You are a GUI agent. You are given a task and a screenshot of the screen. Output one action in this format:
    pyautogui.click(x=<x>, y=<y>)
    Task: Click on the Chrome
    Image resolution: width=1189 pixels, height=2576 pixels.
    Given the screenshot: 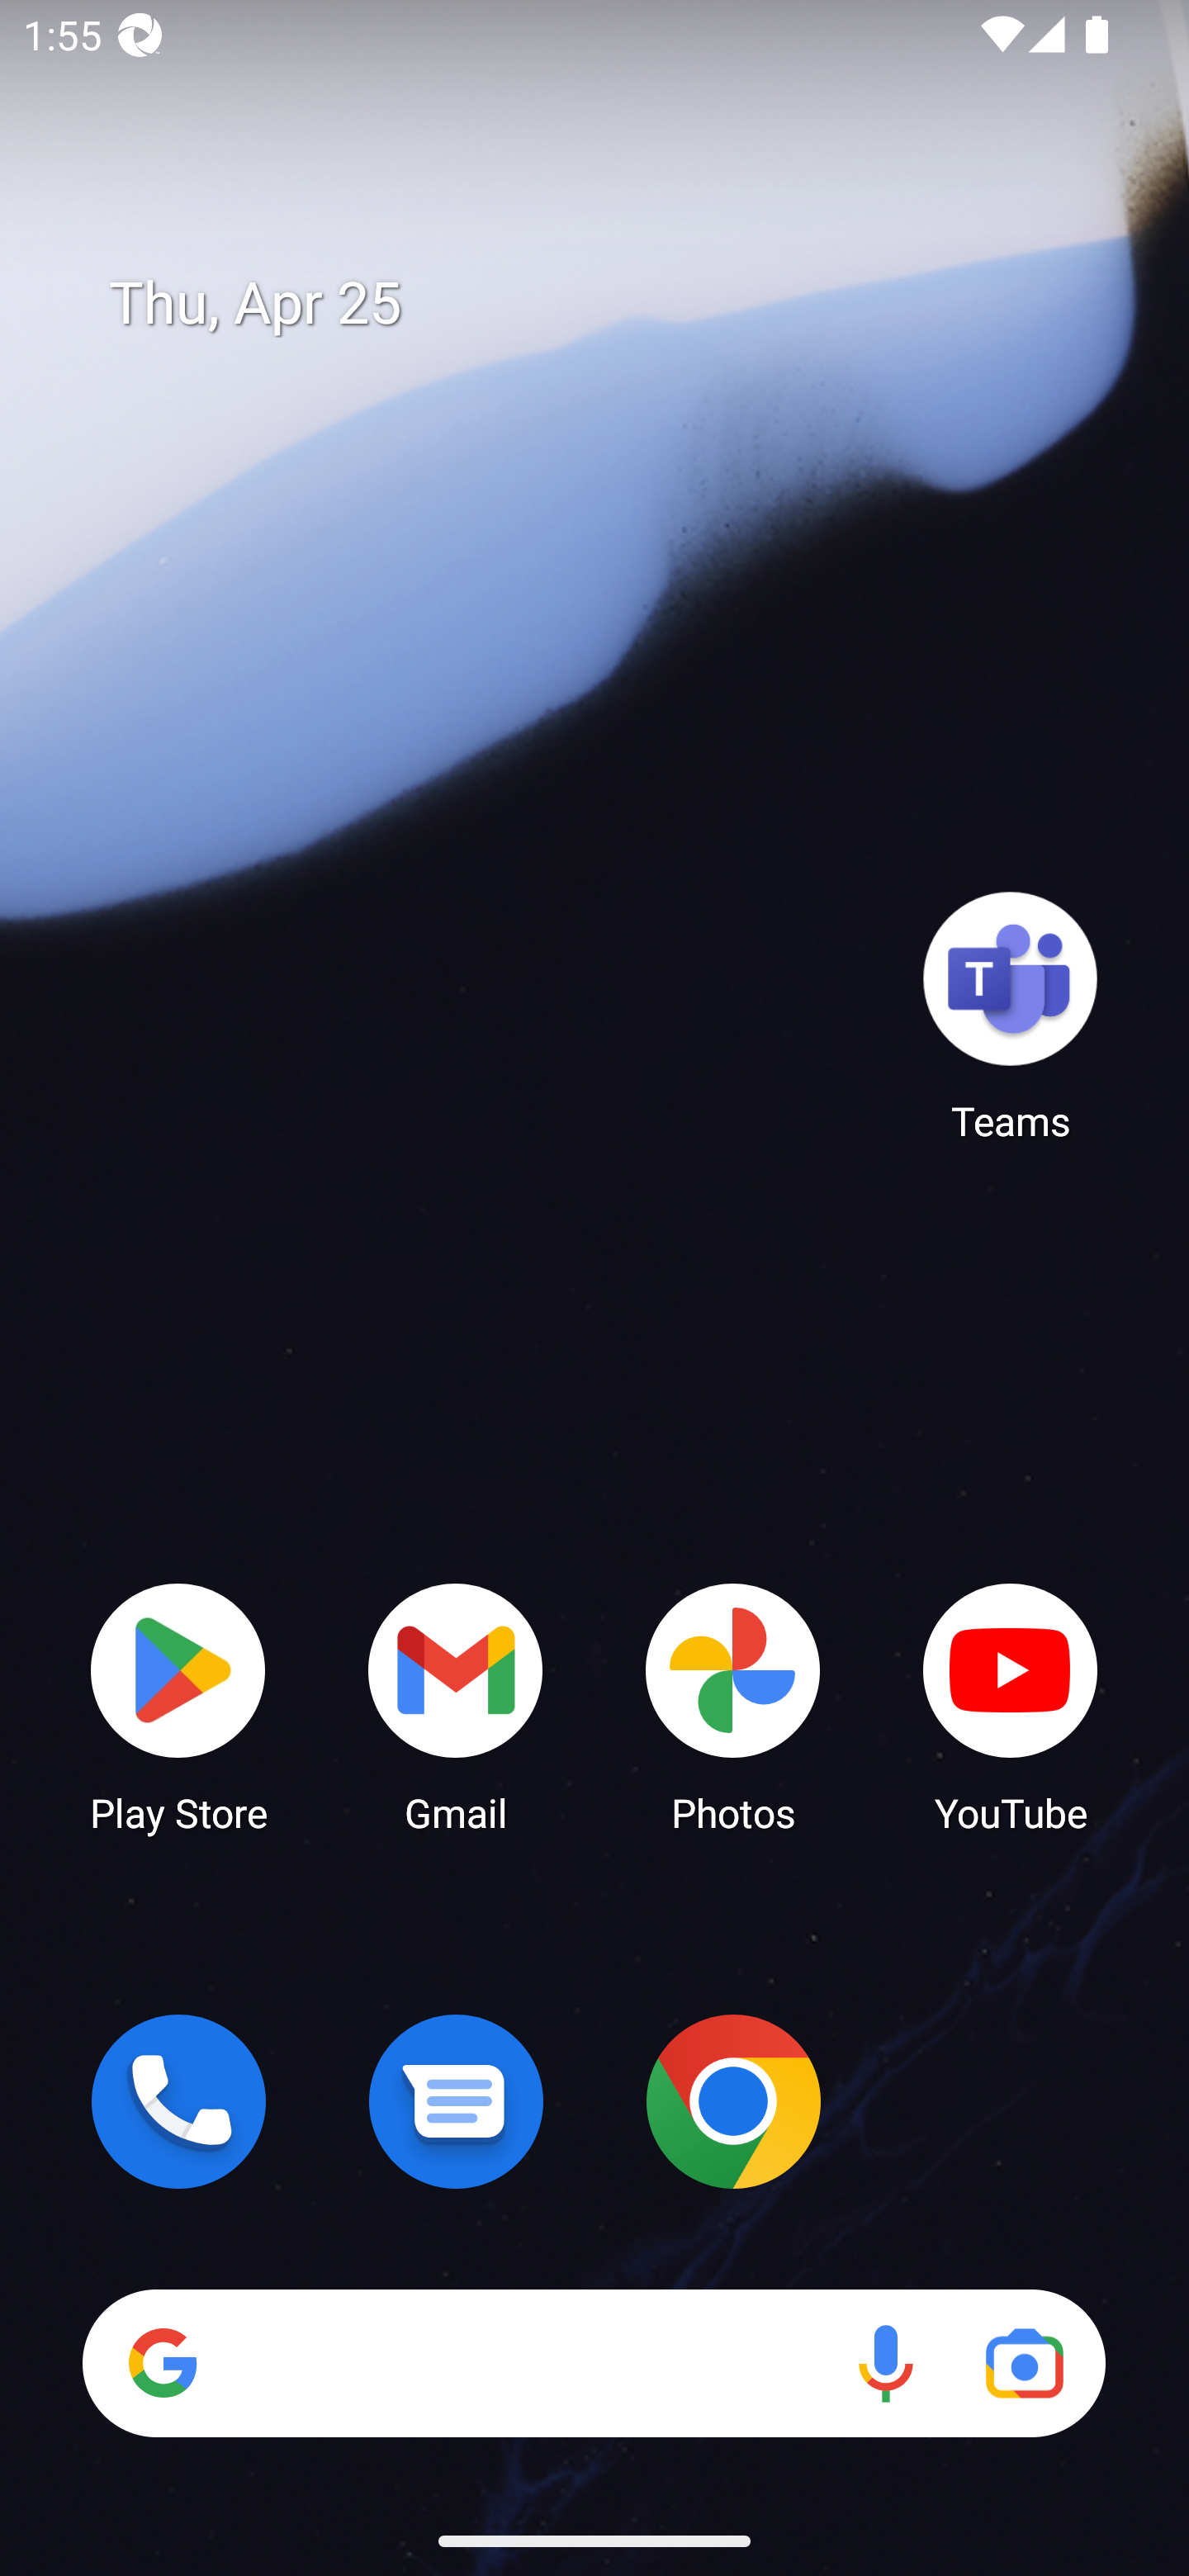 What is the action you would take?
    pyautogui.click(x=733, y=2101)
    